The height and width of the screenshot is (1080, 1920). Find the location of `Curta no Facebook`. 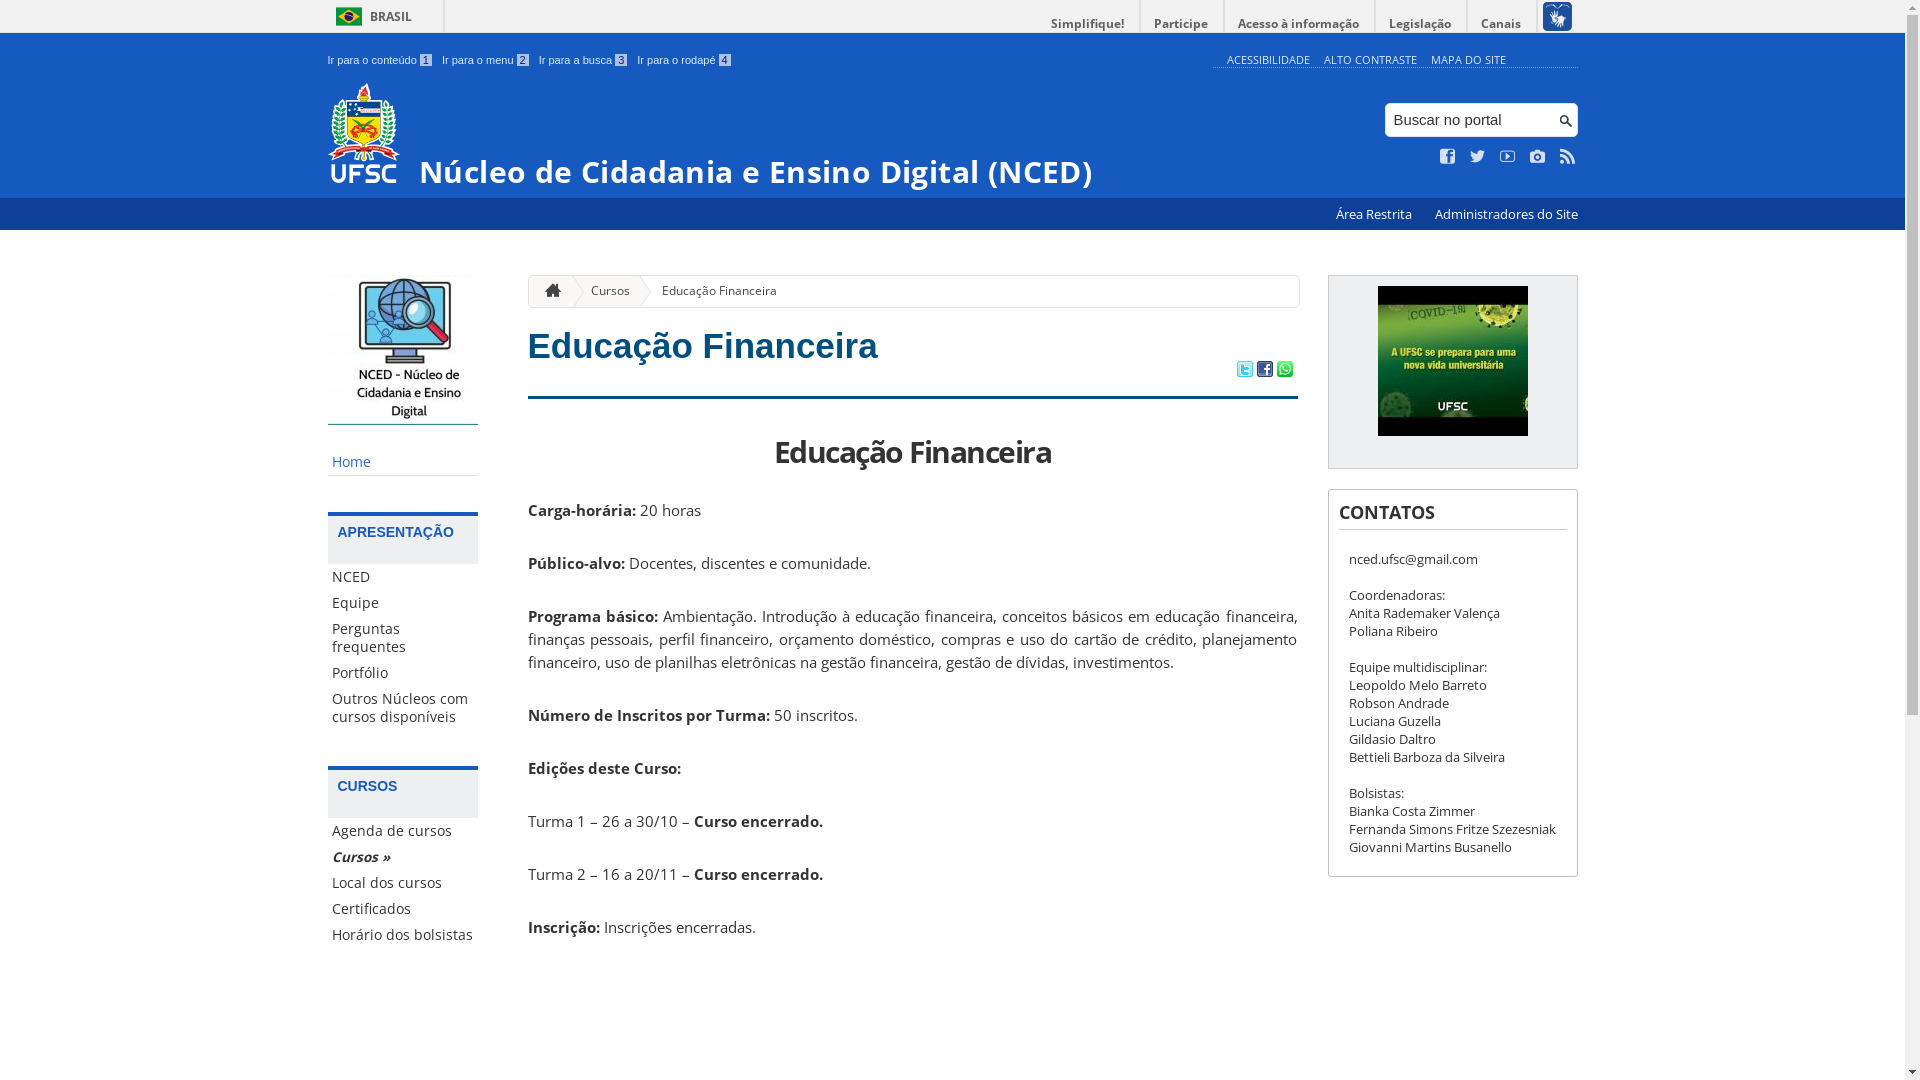

Curta no Facebook is located at coordinates (1448, 157).